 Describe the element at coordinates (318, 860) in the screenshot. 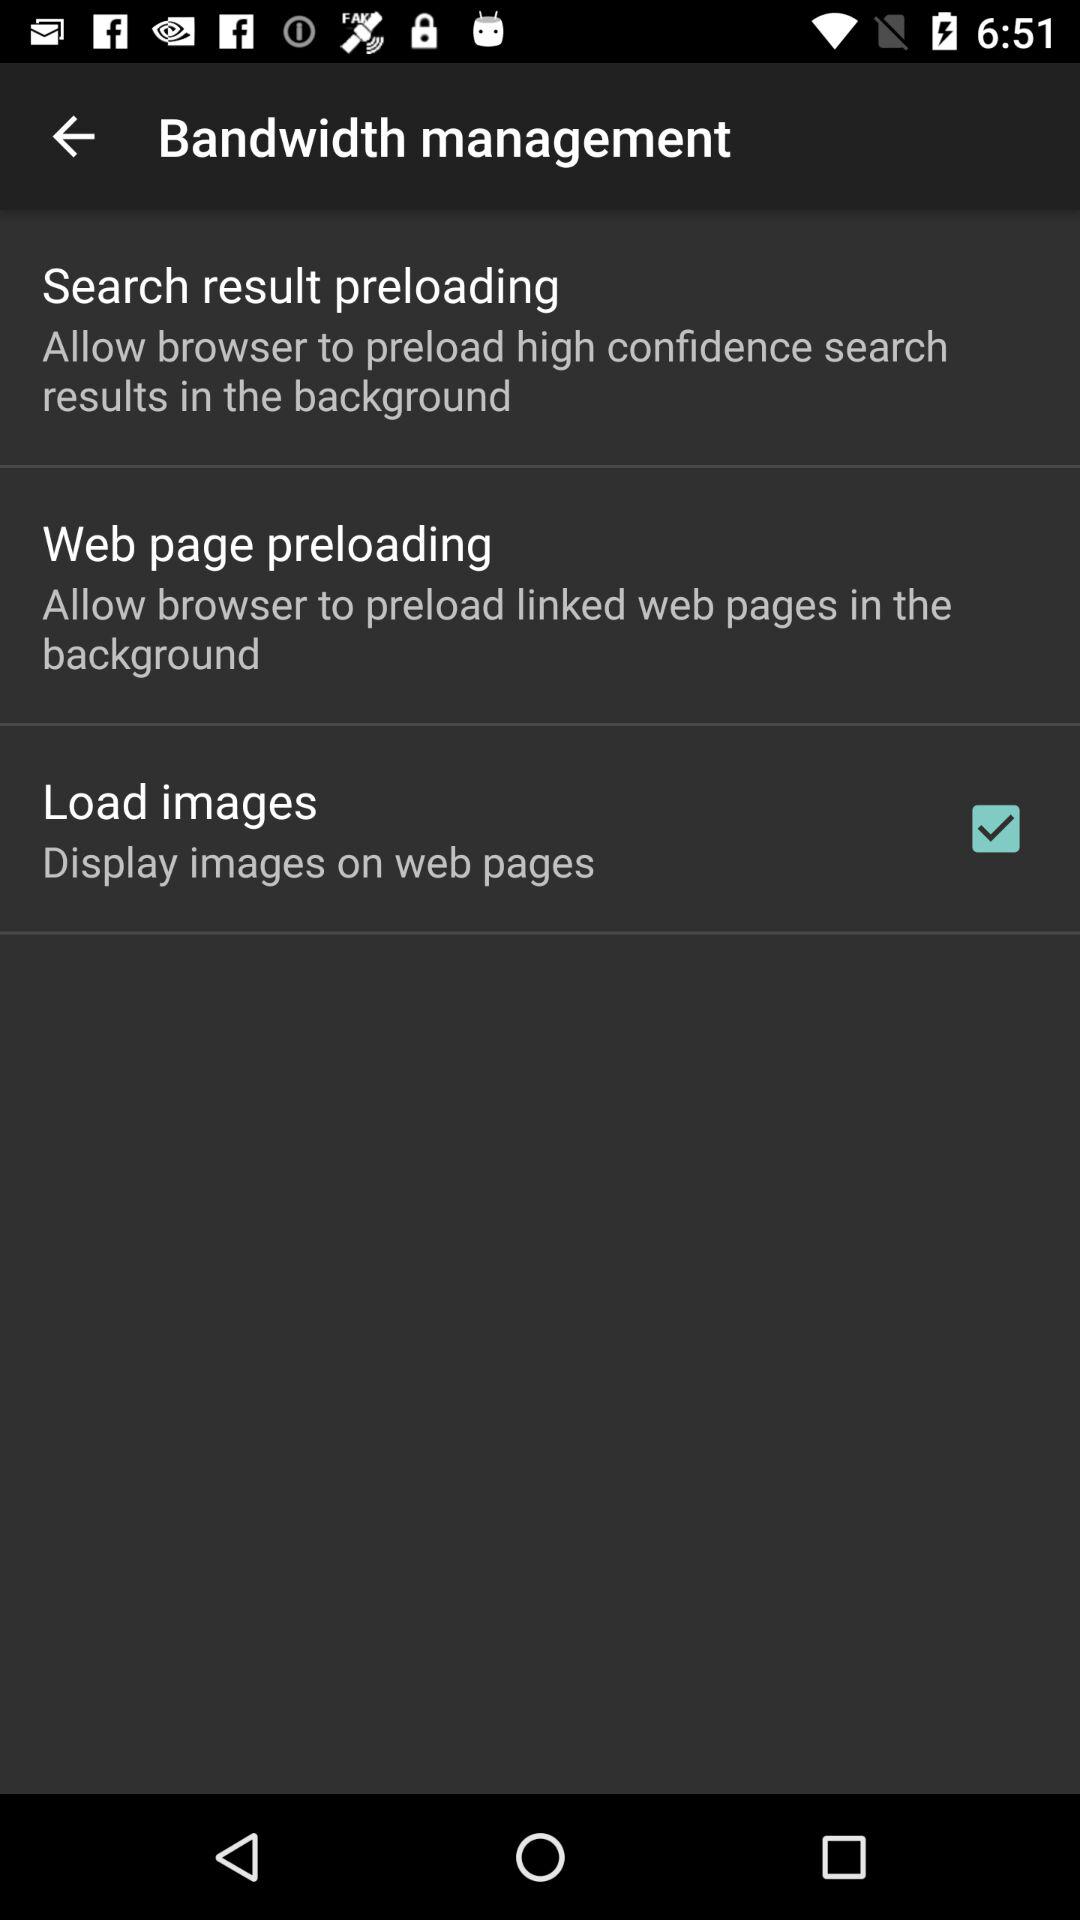

I see `turn on the display images on` at that location.